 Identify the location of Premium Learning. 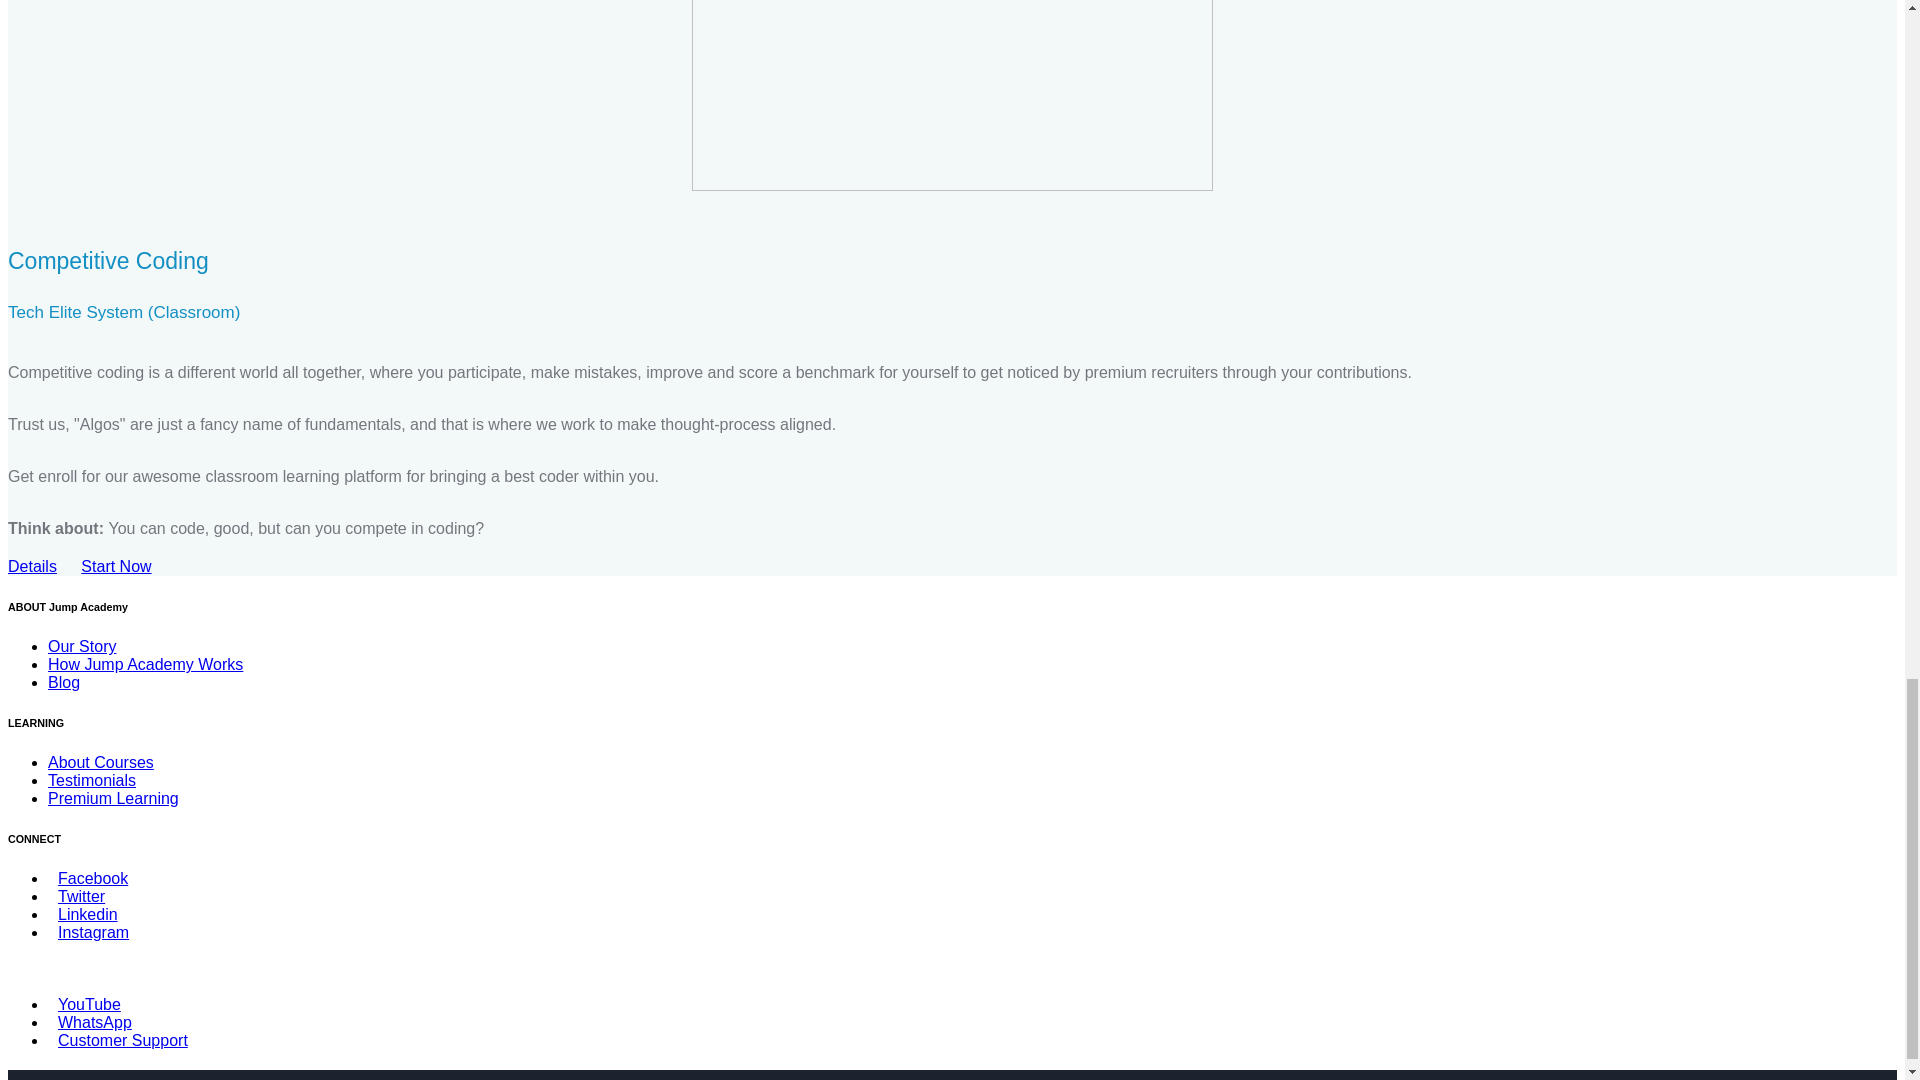
(113, 798).